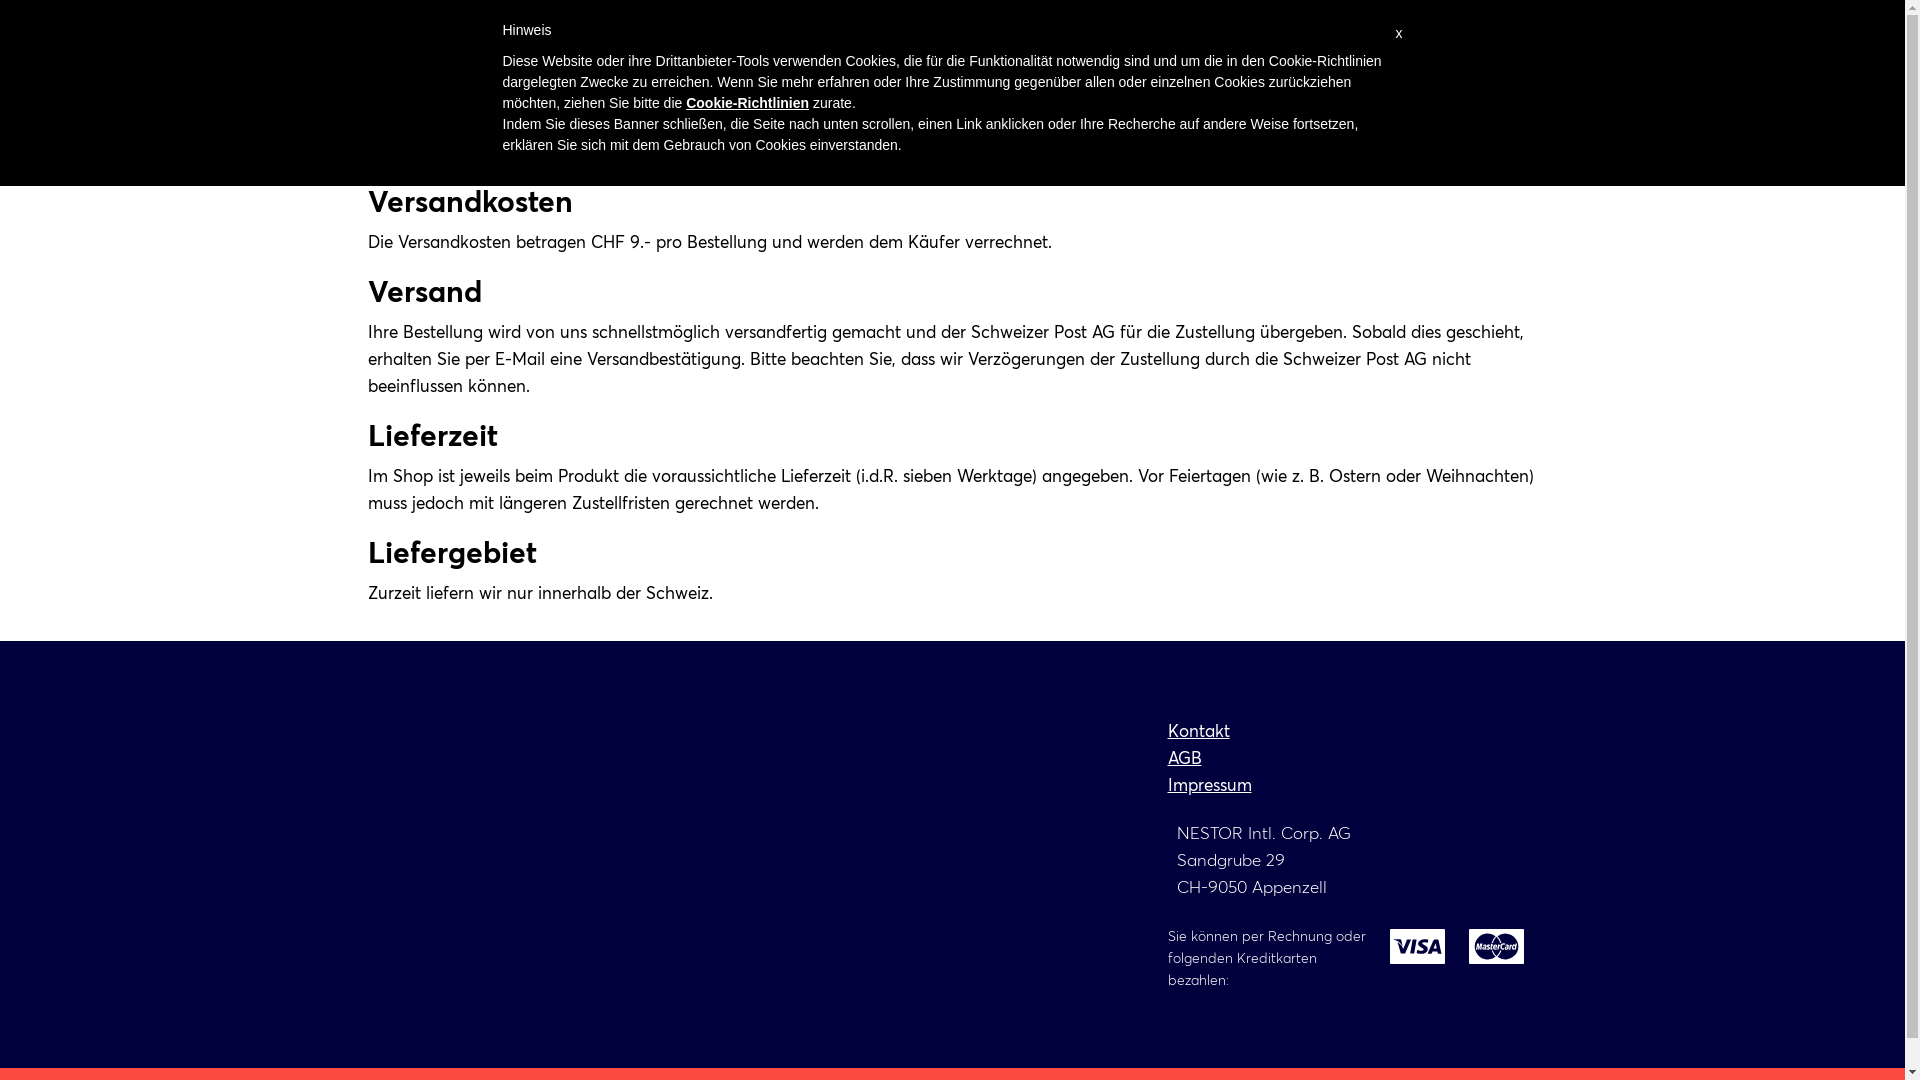 This screenshot has height=1080, width=1920. I want to click on Kontakt, so click(1199, 730).